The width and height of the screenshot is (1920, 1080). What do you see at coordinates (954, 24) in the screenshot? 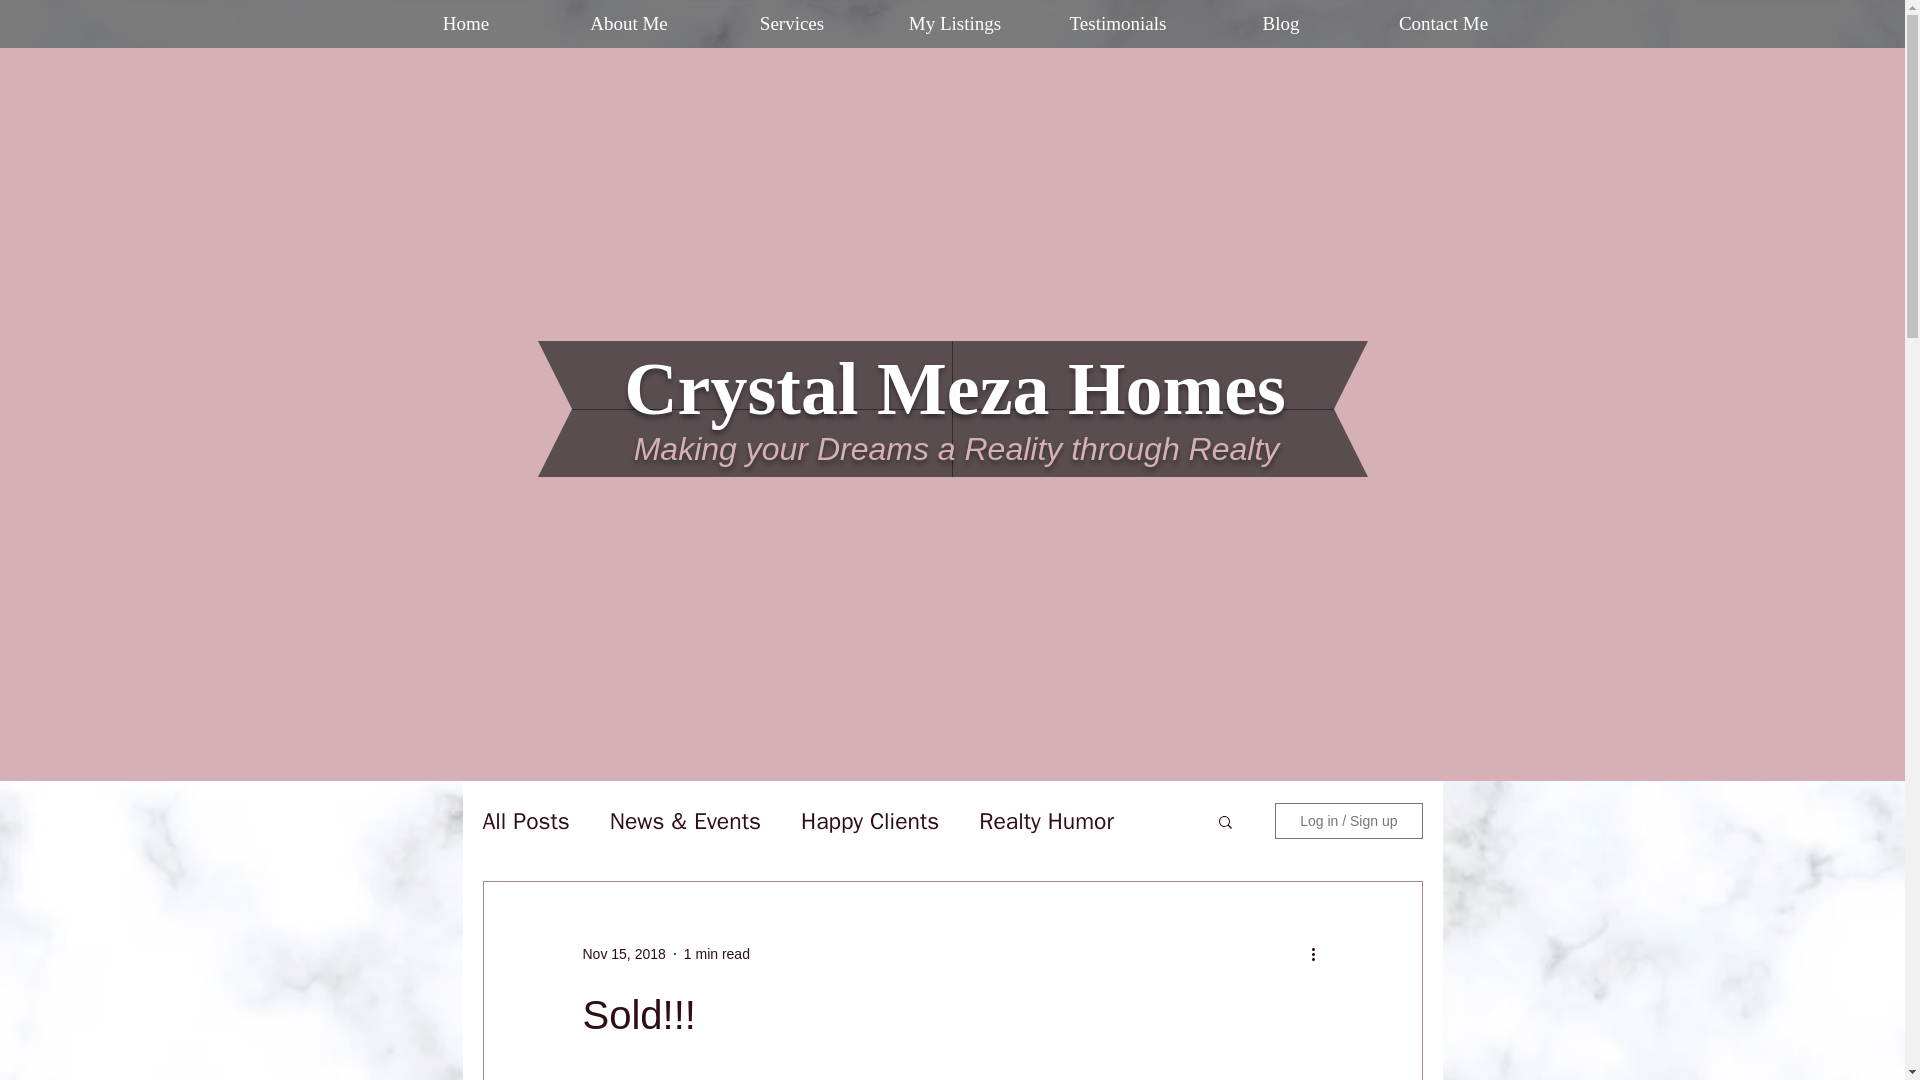
I see `My Listings` at bounding box center [954, 24].